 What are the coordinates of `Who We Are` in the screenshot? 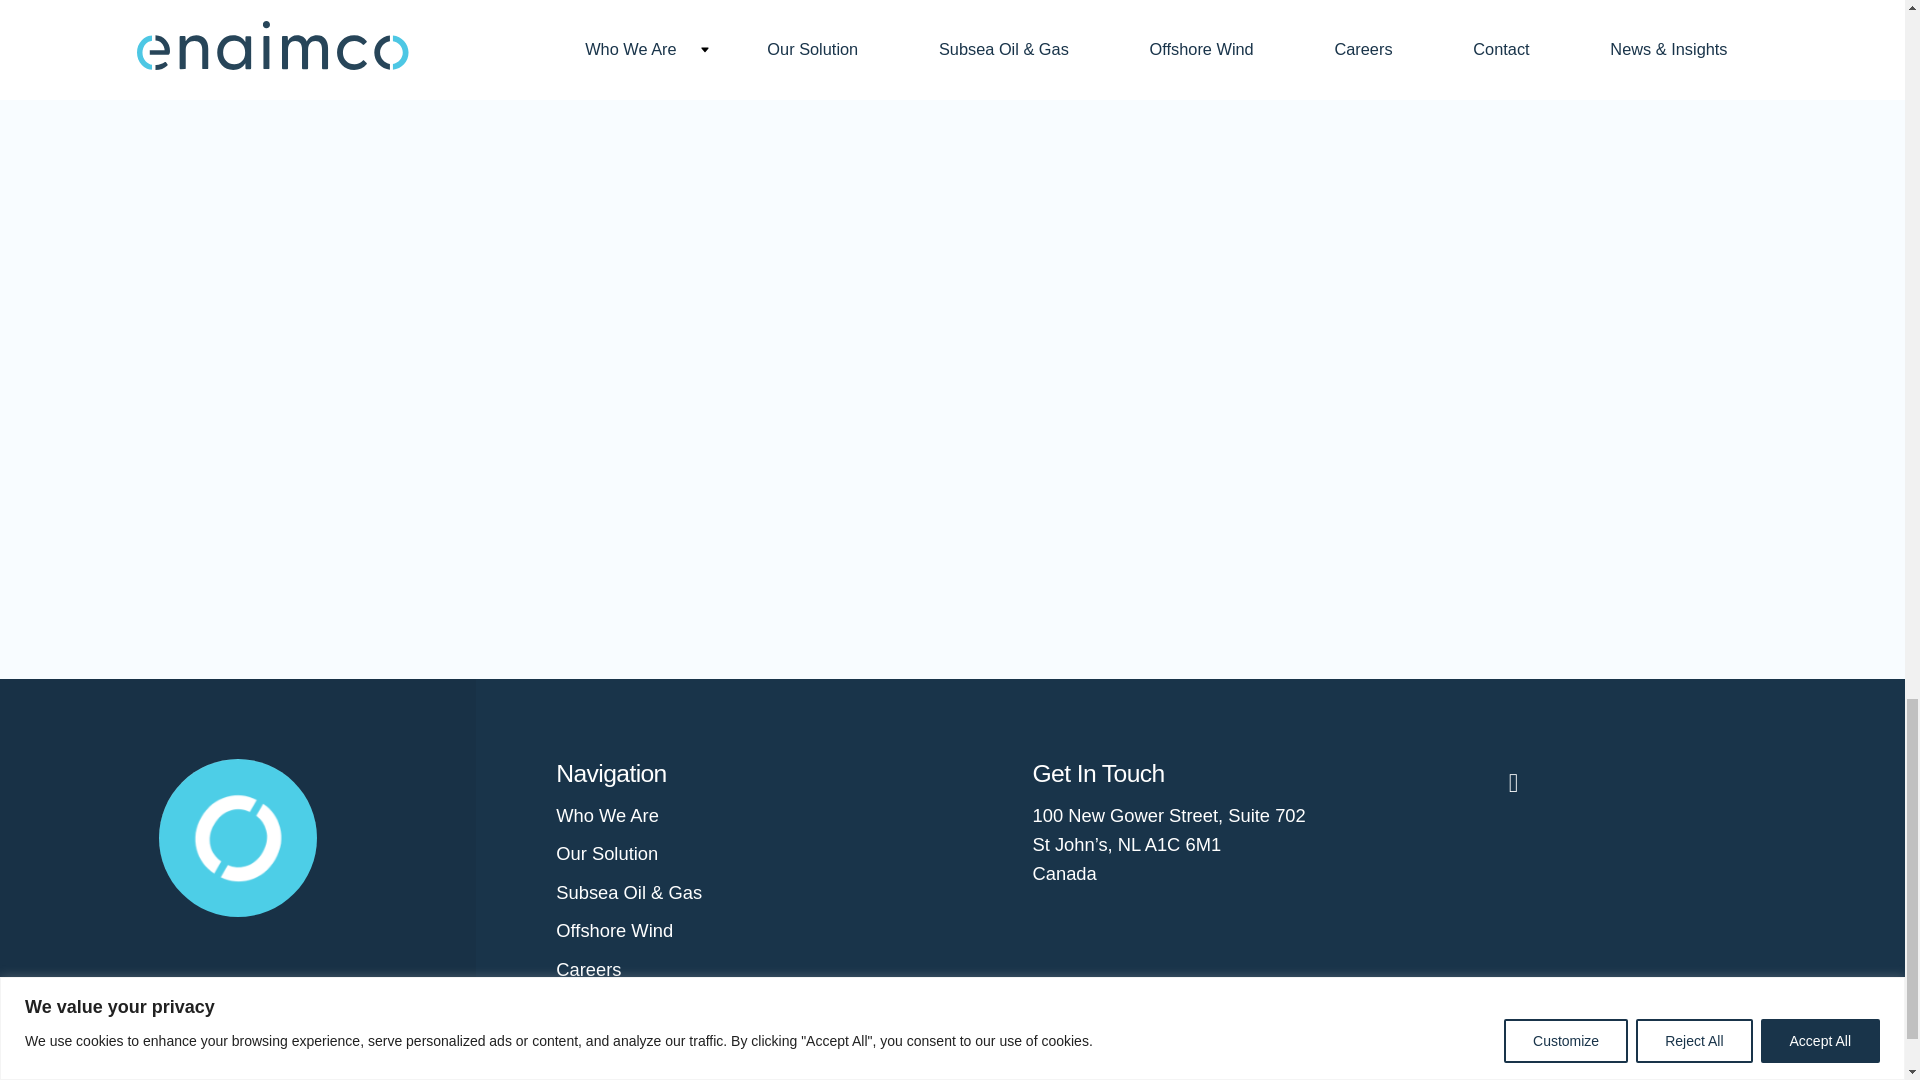 It's located at (607, 816).